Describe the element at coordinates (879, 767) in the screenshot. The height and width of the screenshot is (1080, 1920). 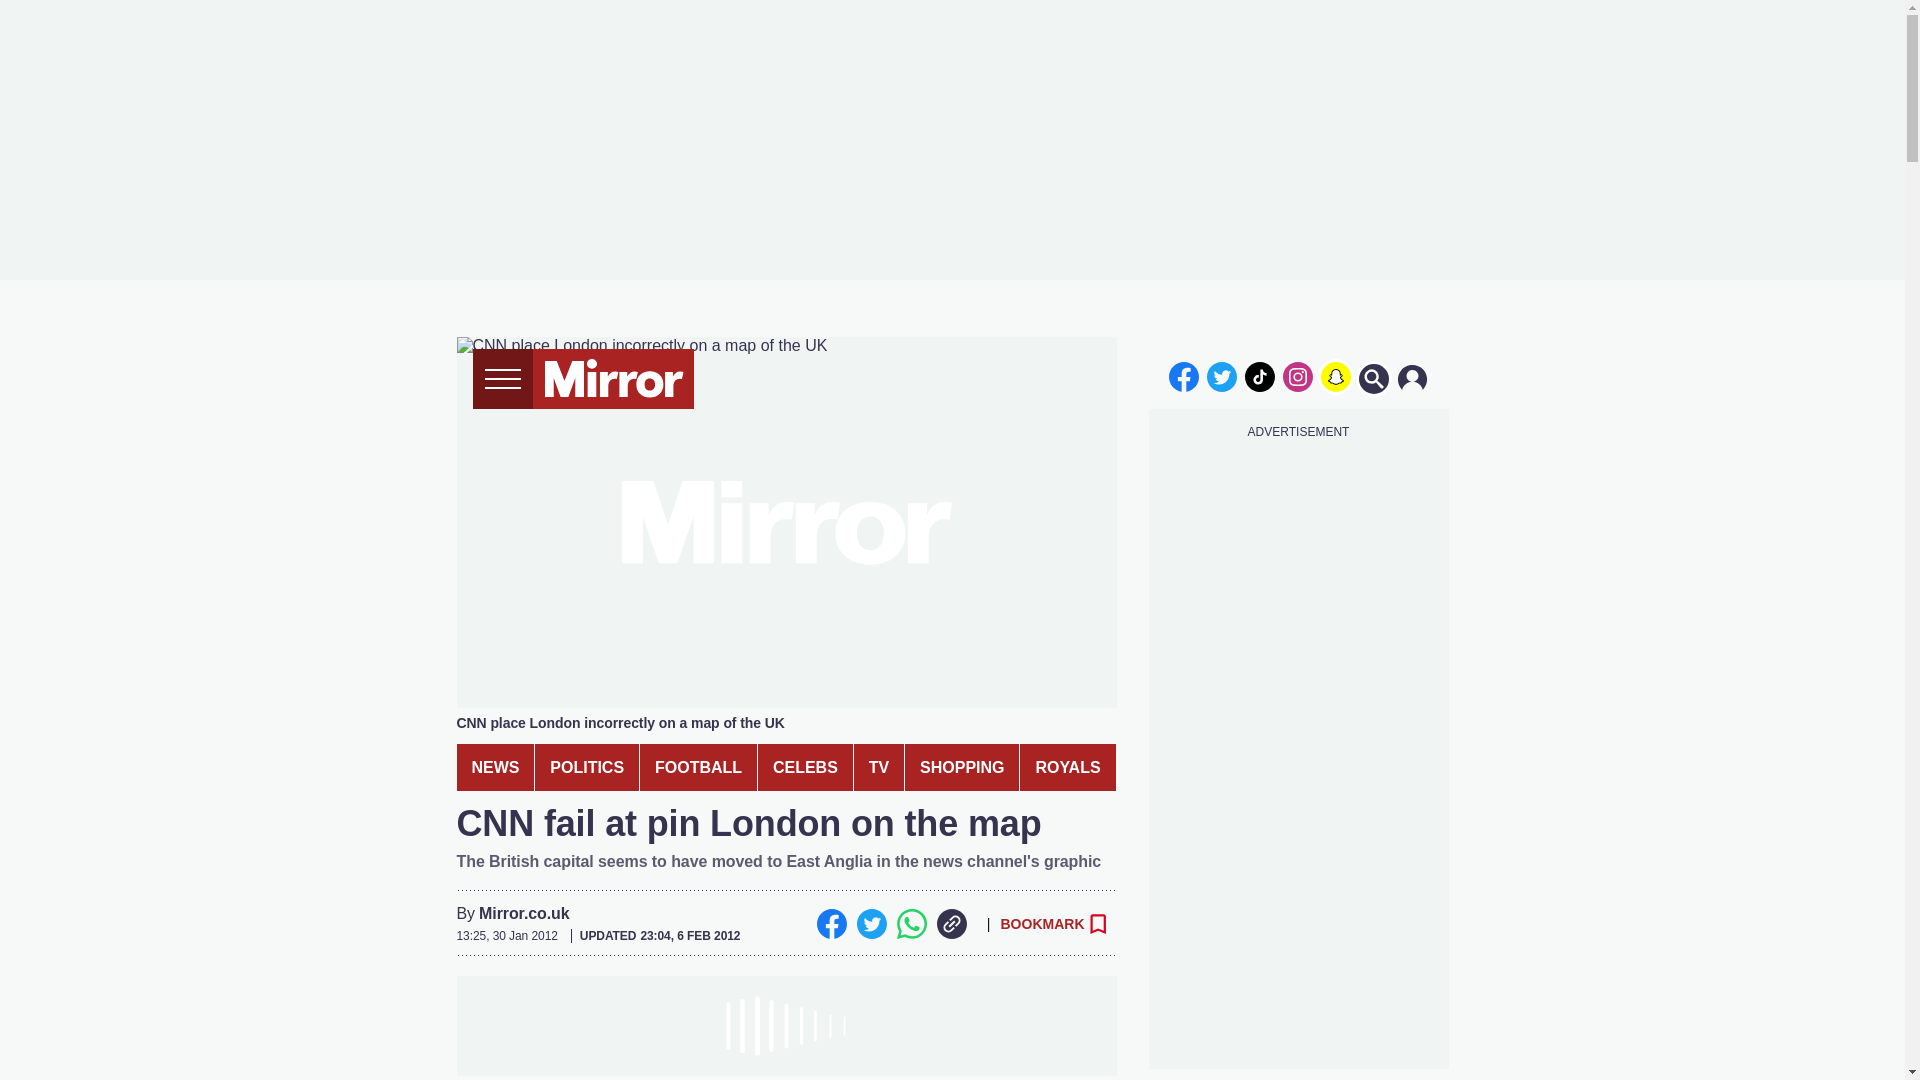
I see `TV` at that location.